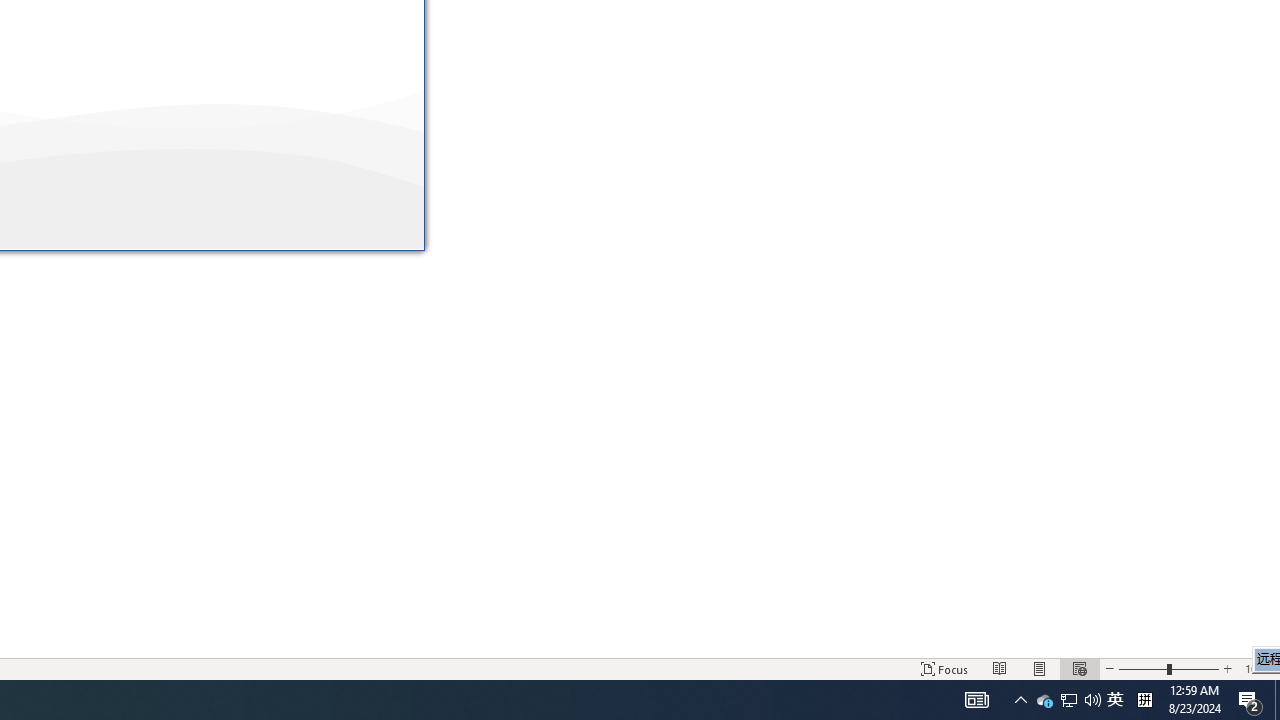 The width and height of the screenshot is (1280, 720). Describe the element at coordinates (1144, 700) in the screenshot. I see `Tray Input Indicator - Chinese (Simplified, China)` at that location.